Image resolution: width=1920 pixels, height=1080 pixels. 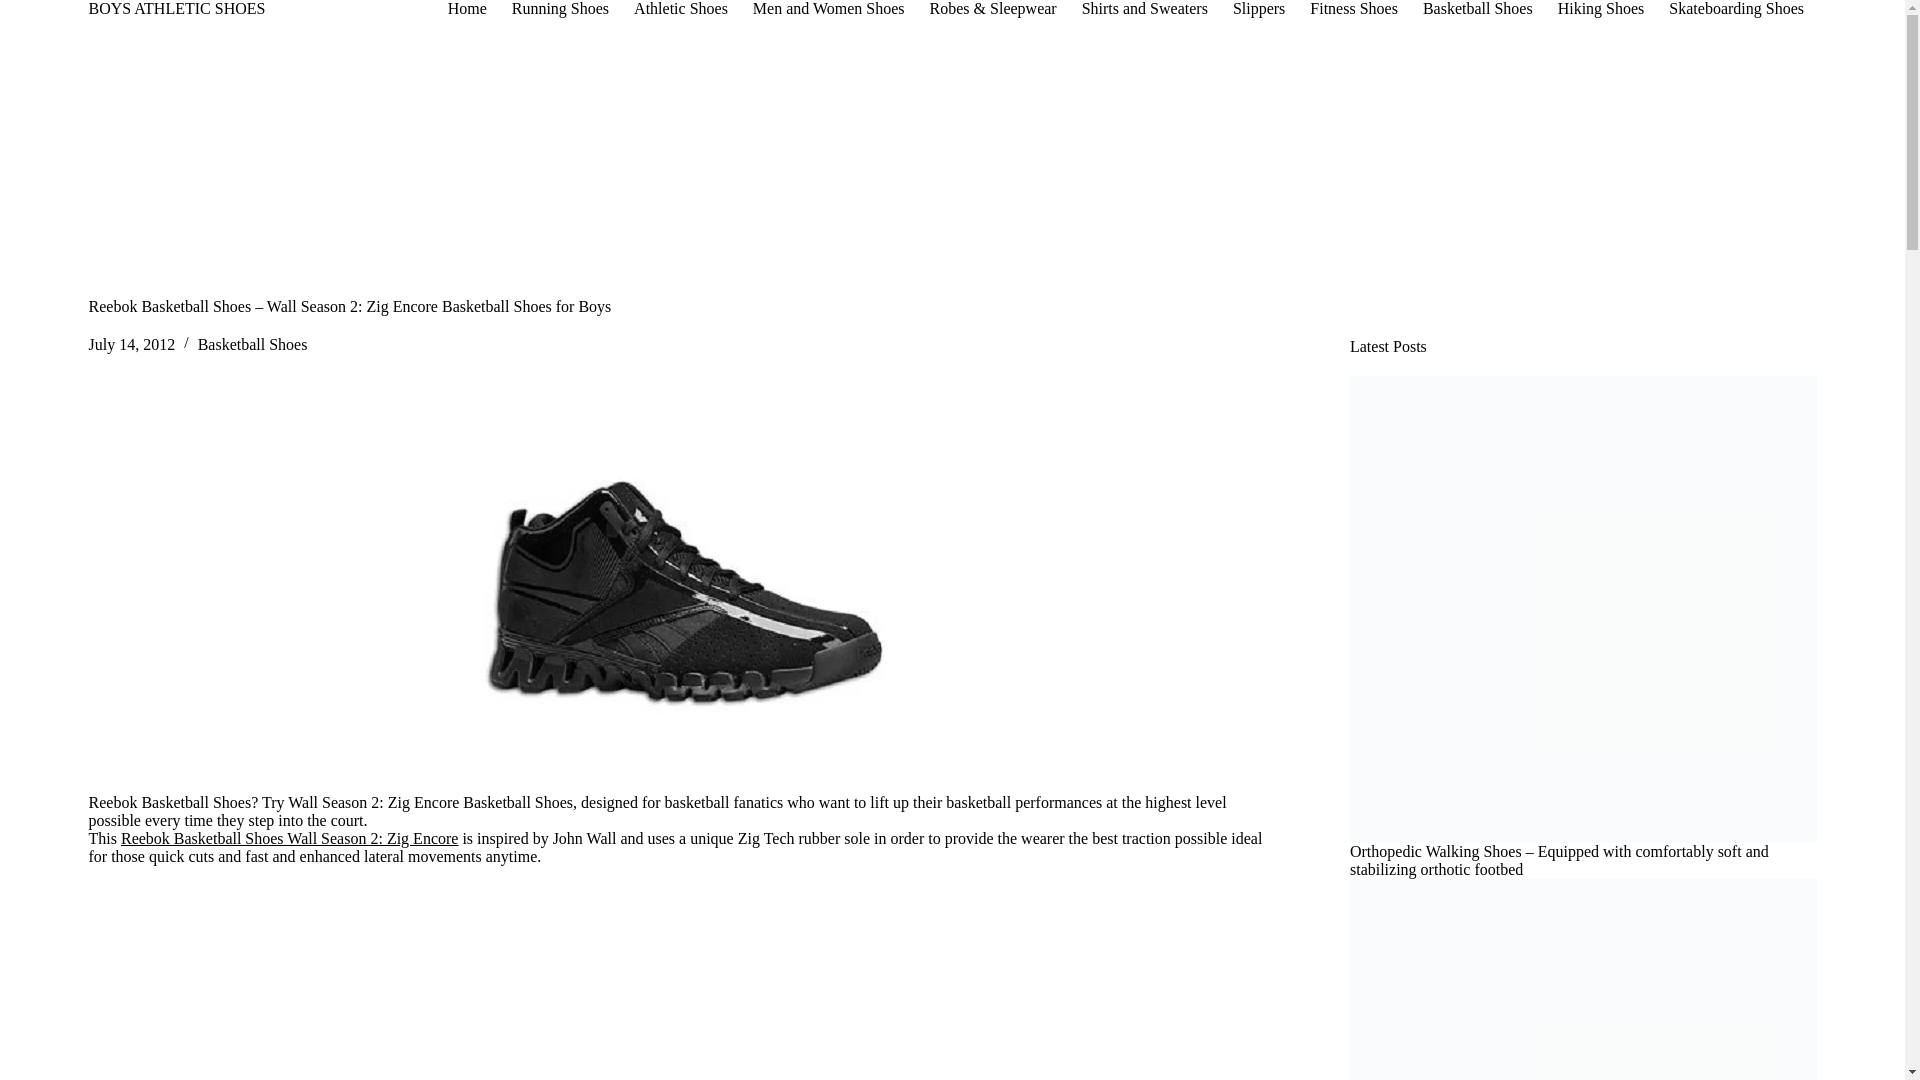 What do you see at coordinates (1736, 9) in the screenshot?
I see `Skateboarding Shoes` at bounding box center [1736, 9].